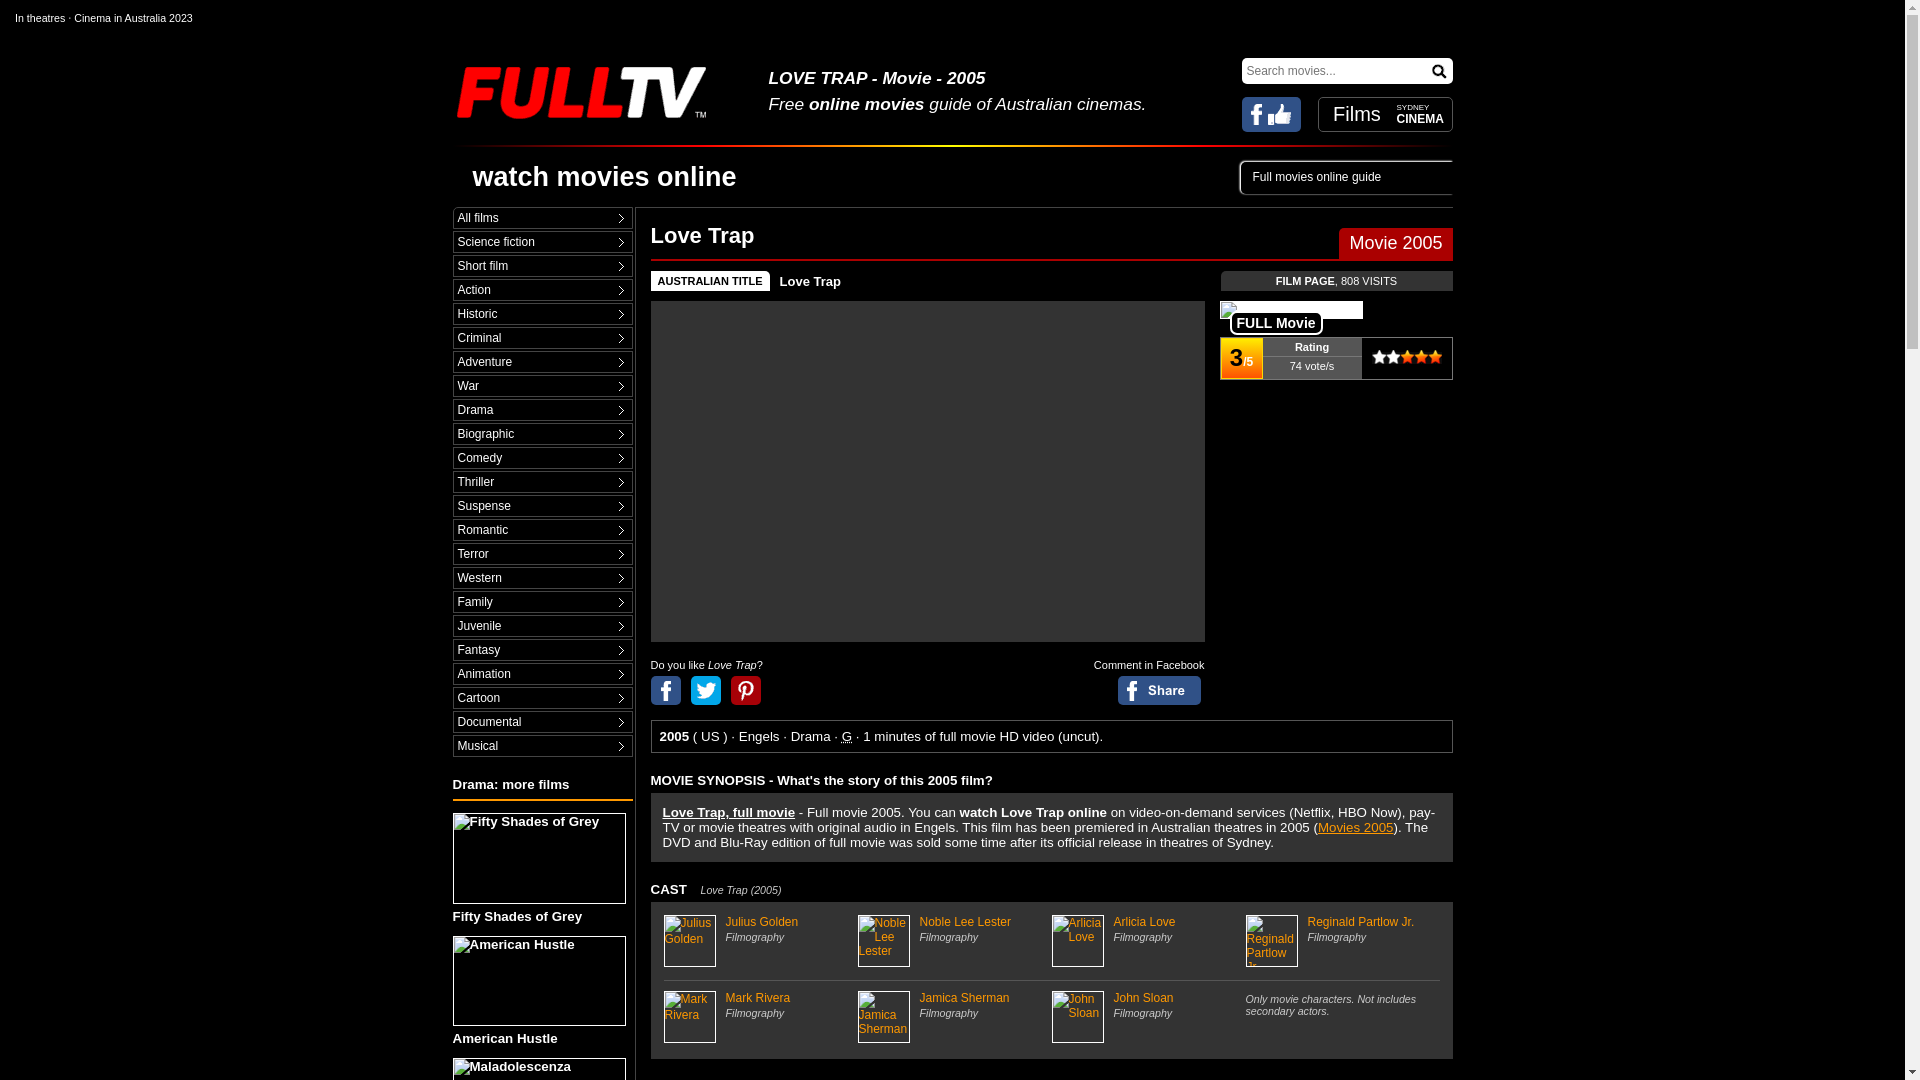 The height and width of the screenshot is (1080, 1920). Describe the element at coordinates (604, 177) in the screenshot. I see `watch movies online` at that location.